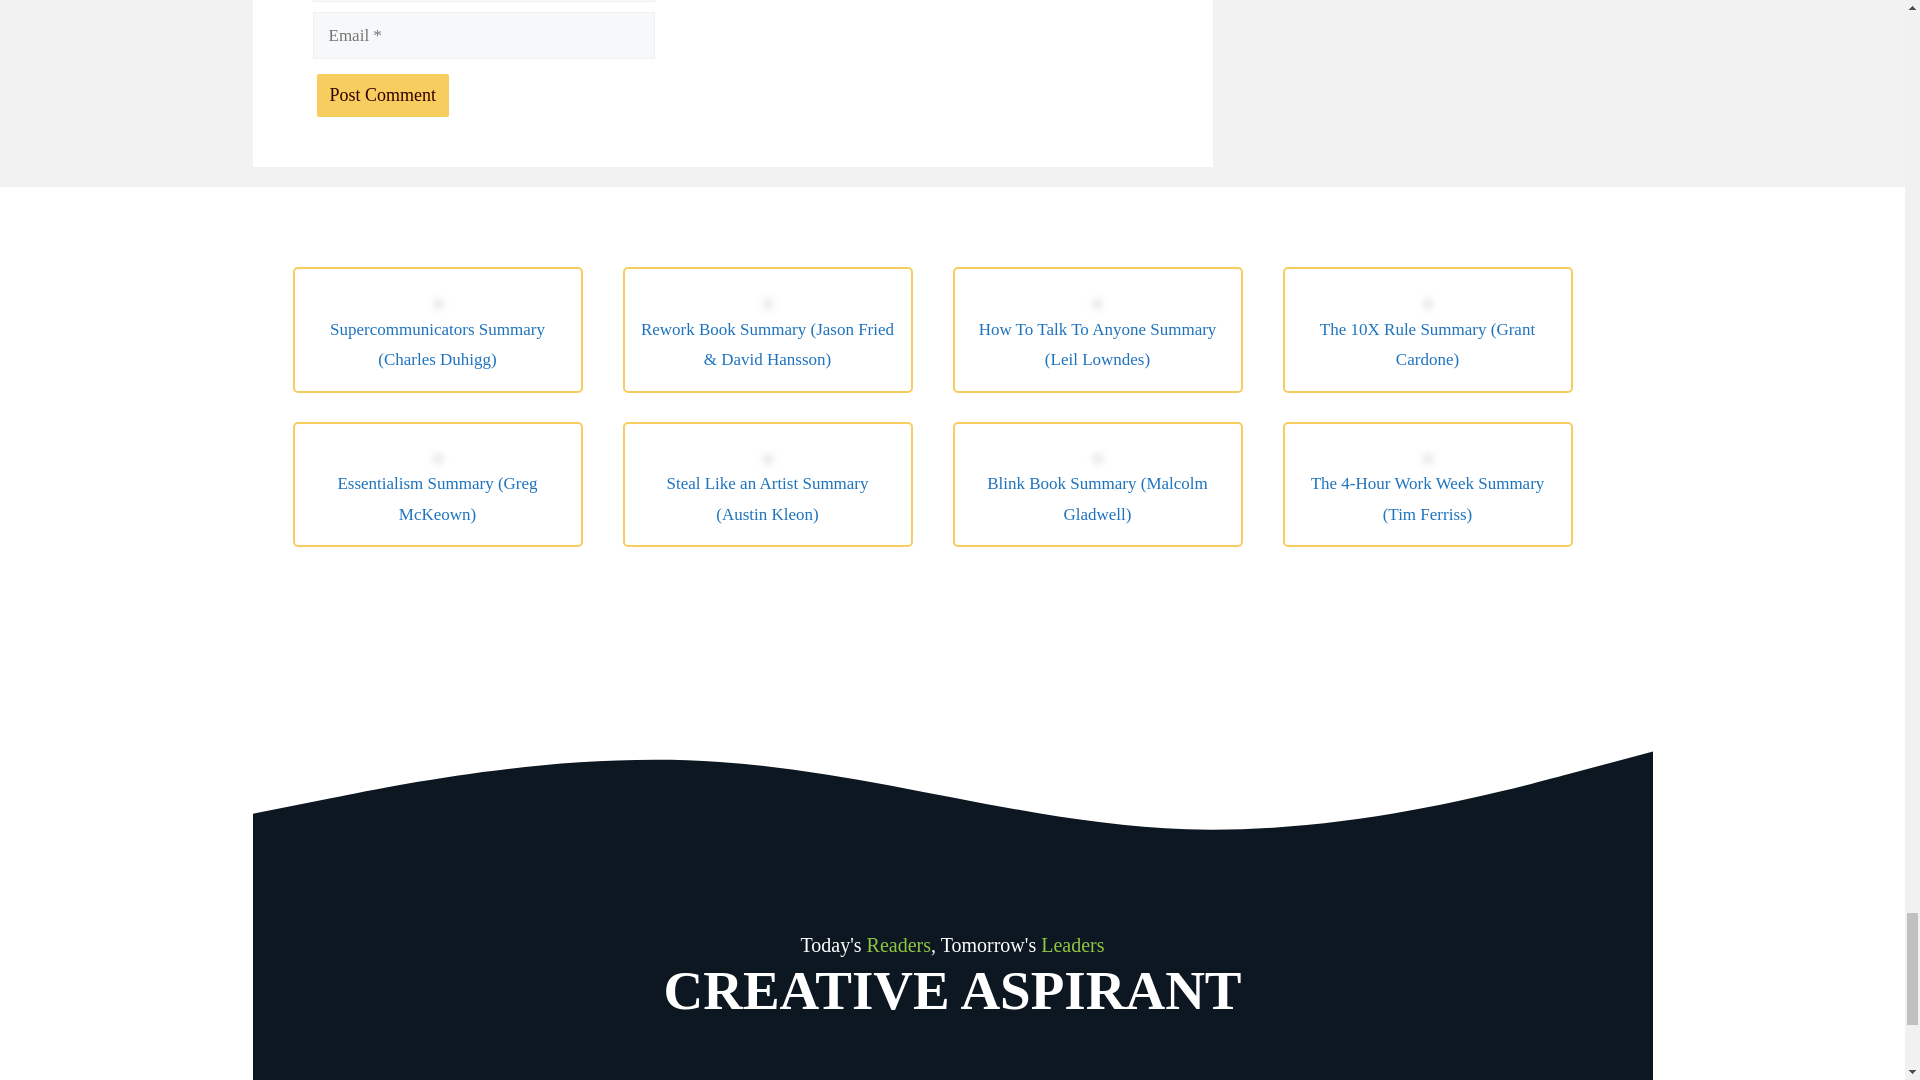 The height and width of the screenshot is (1080, 1920). Describe the element at coordinates (382, 95) in the screenshot. I see `Post Comment` at that location.